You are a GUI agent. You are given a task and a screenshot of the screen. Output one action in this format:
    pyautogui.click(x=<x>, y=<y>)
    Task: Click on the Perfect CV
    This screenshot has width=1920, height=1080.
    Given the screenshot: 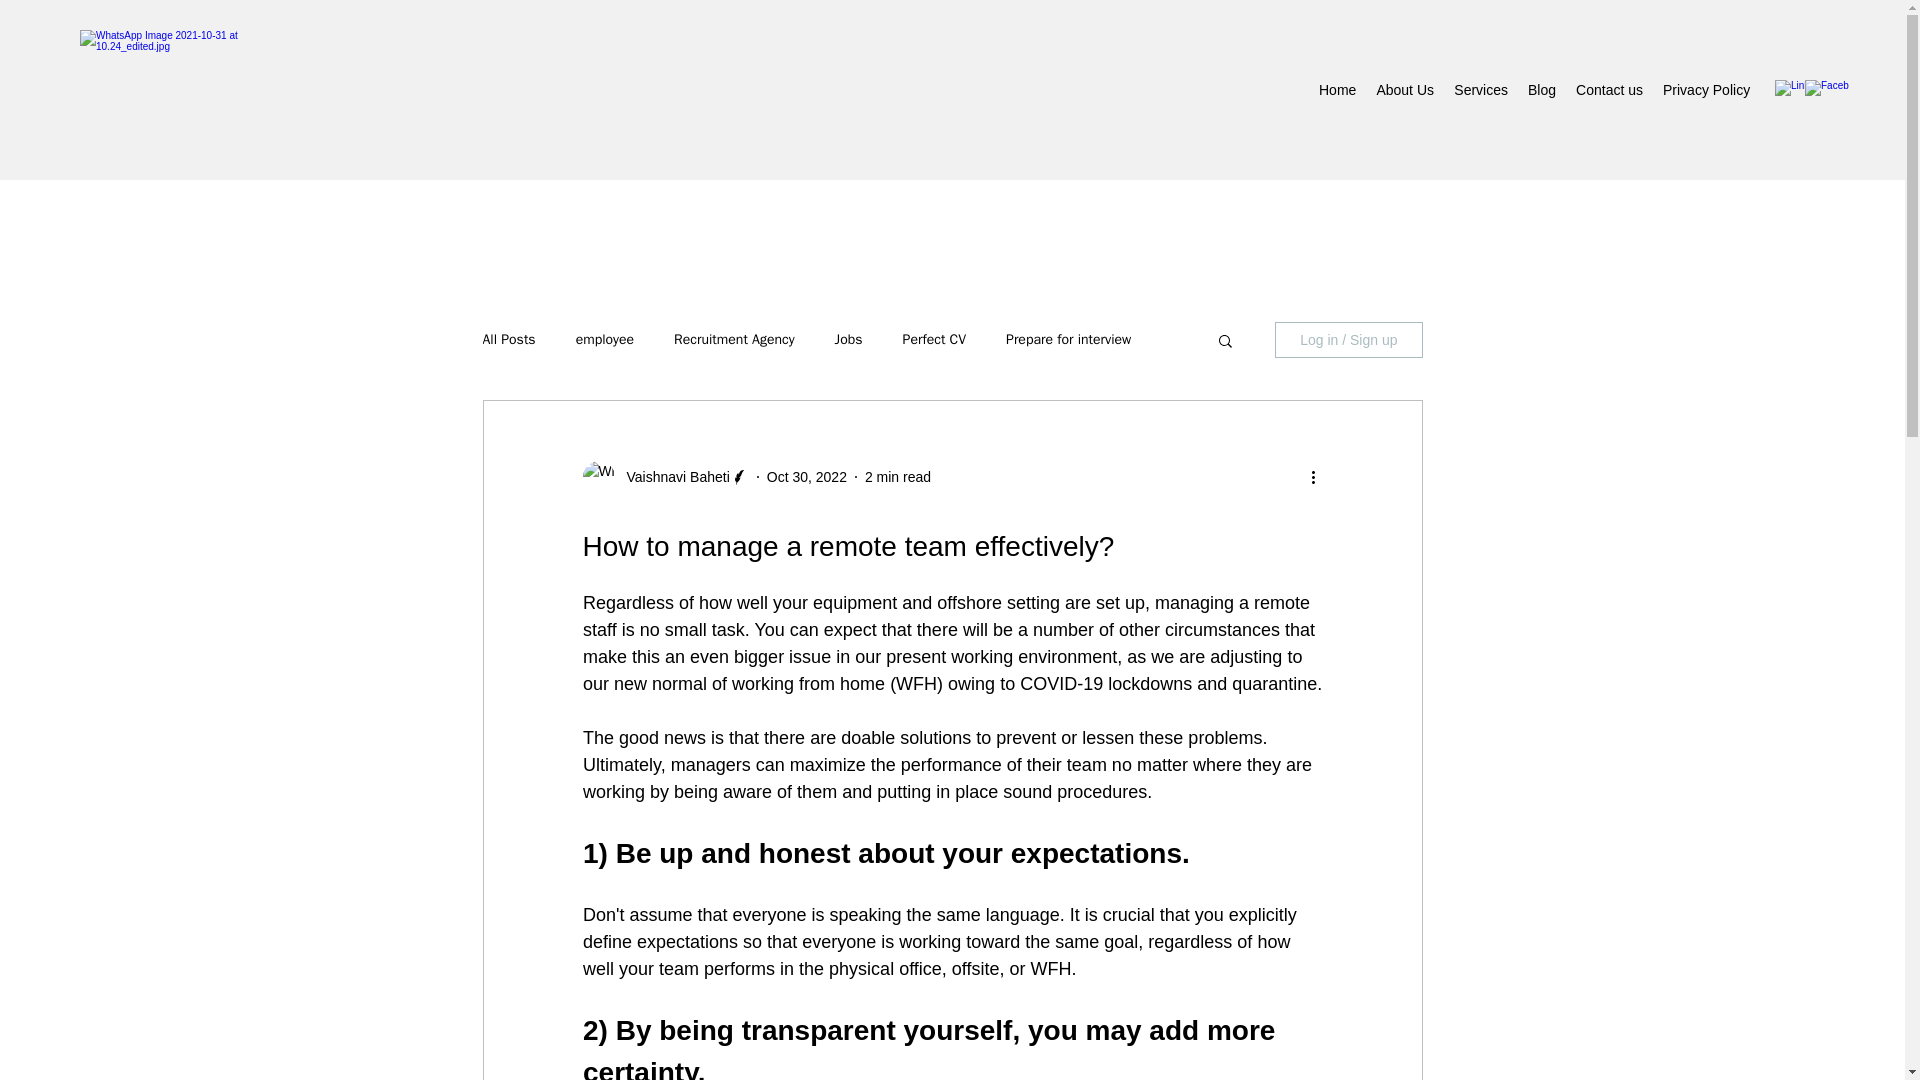 What is the action you would take?
    pyautogui.click(x=934, y=339)
    